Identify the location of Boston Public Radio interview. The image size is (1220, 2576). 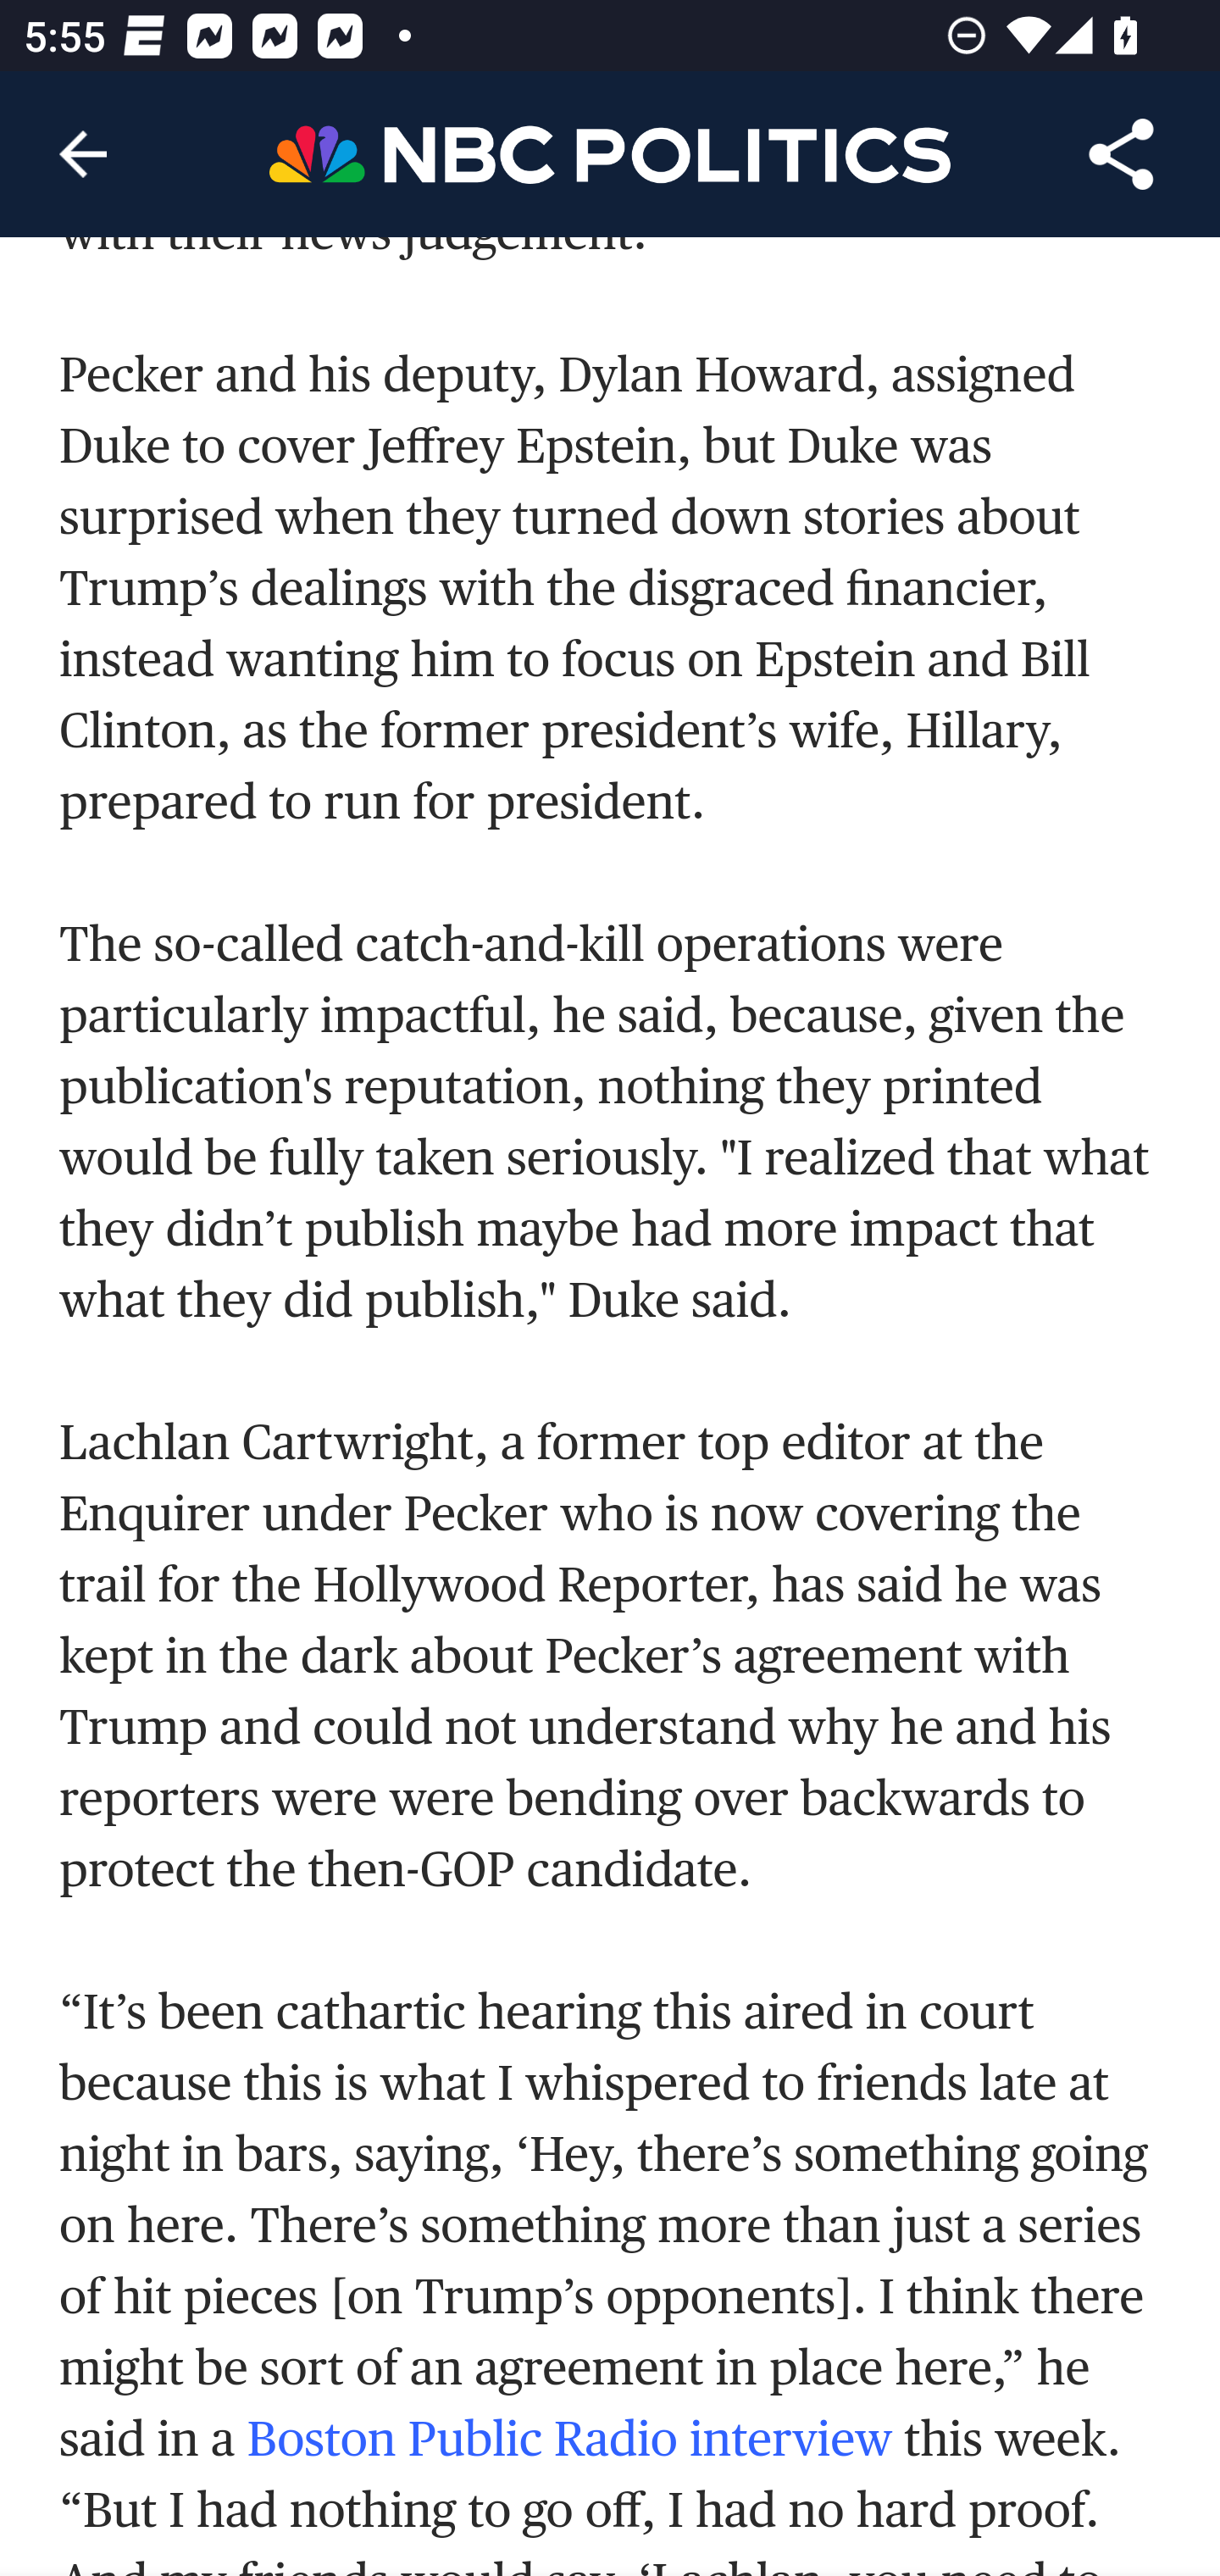
(569, 2438).